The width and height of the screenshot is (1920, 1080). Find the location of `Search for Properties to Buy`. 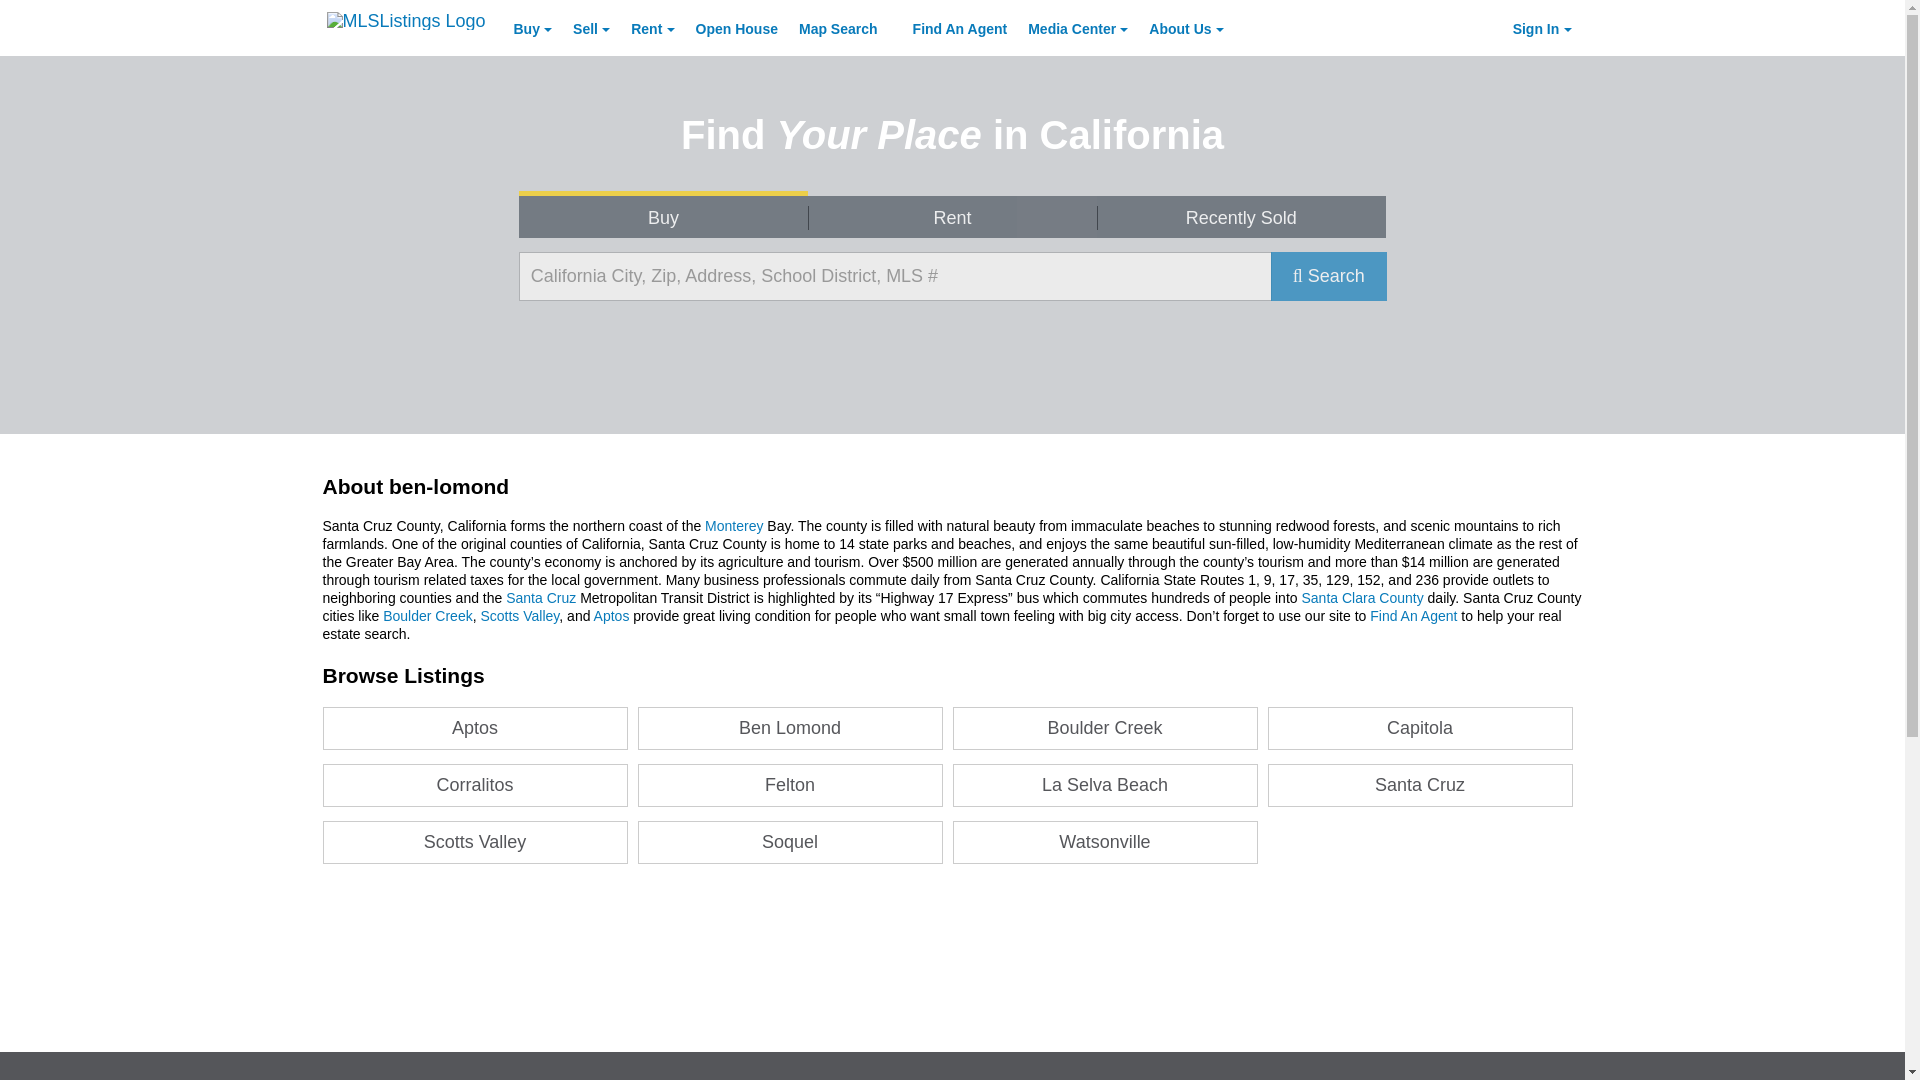

Search for Properties to Buy is located at coordinates (663, 216).